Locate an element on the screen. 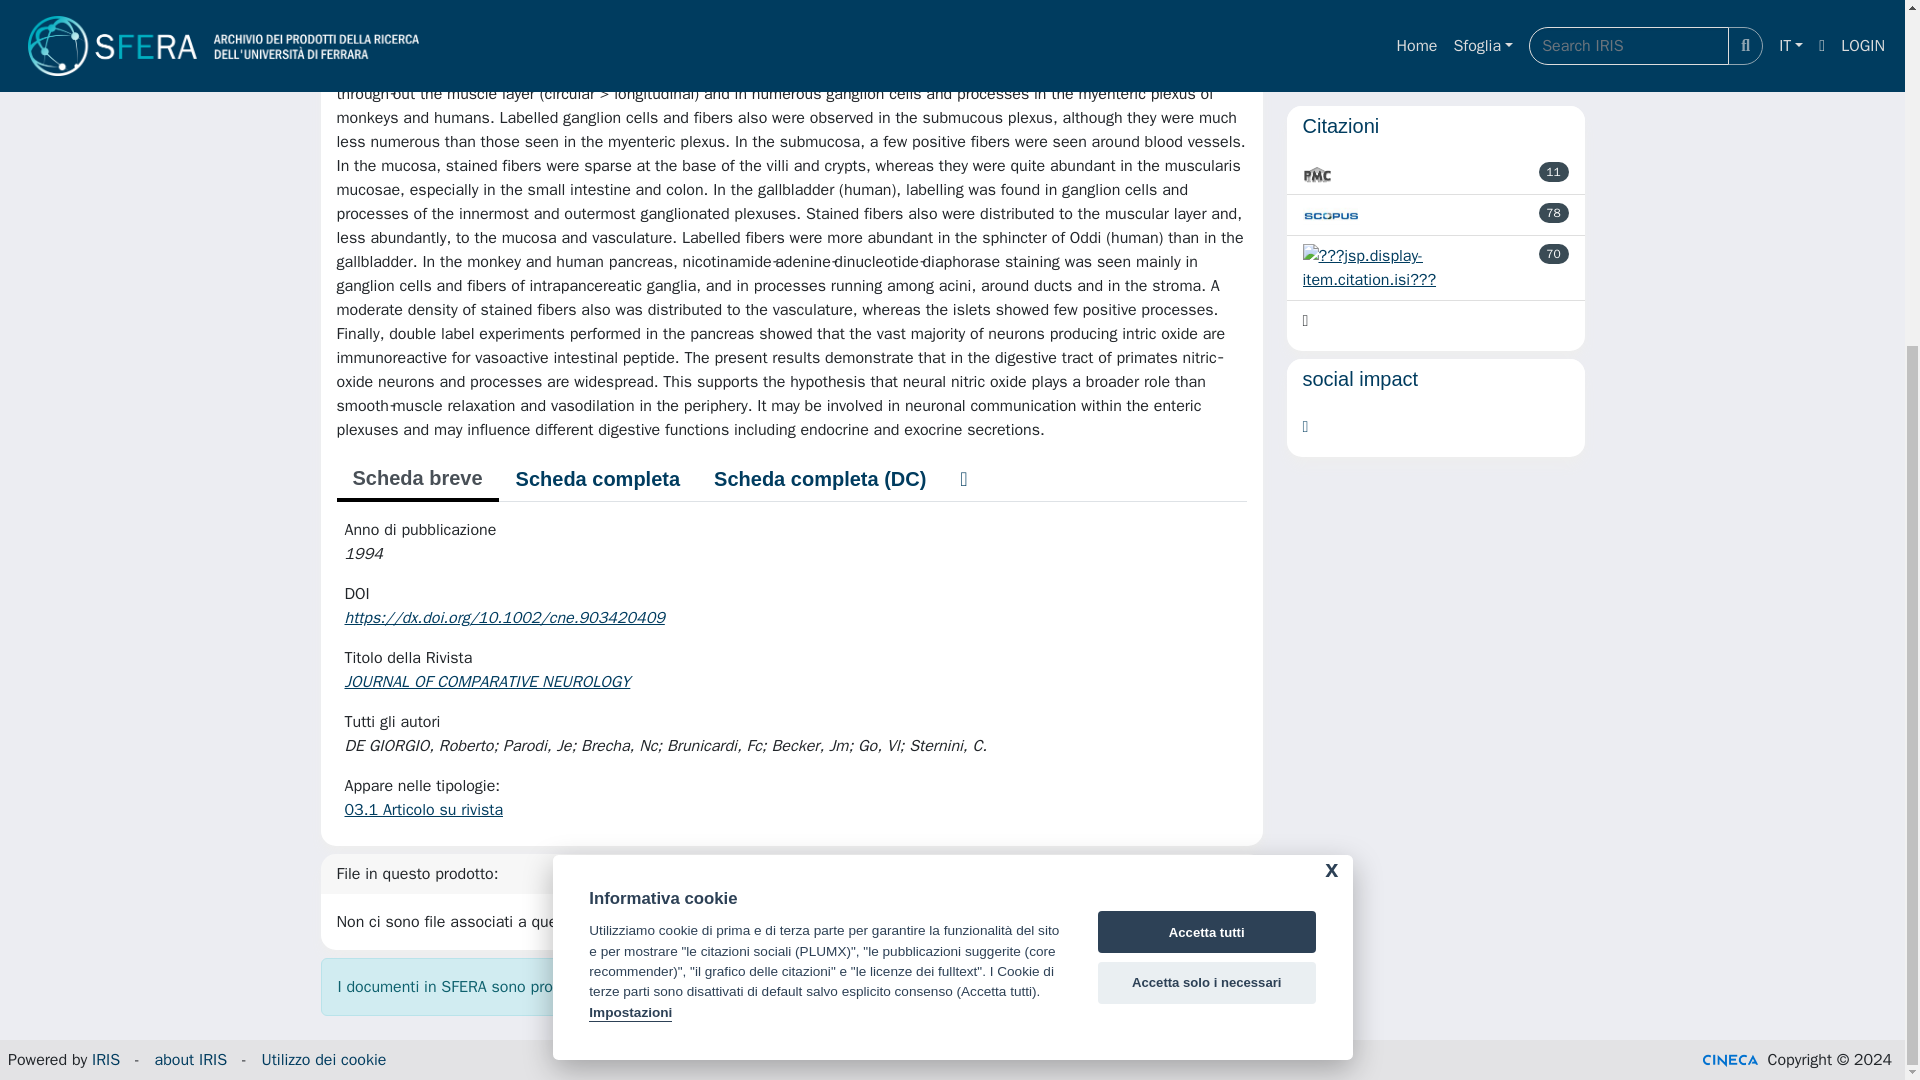 This screenshot has height=1080, width=1920. aggiornato in data 21-05-2024 13:01 is located at coordinates (1554, 172).